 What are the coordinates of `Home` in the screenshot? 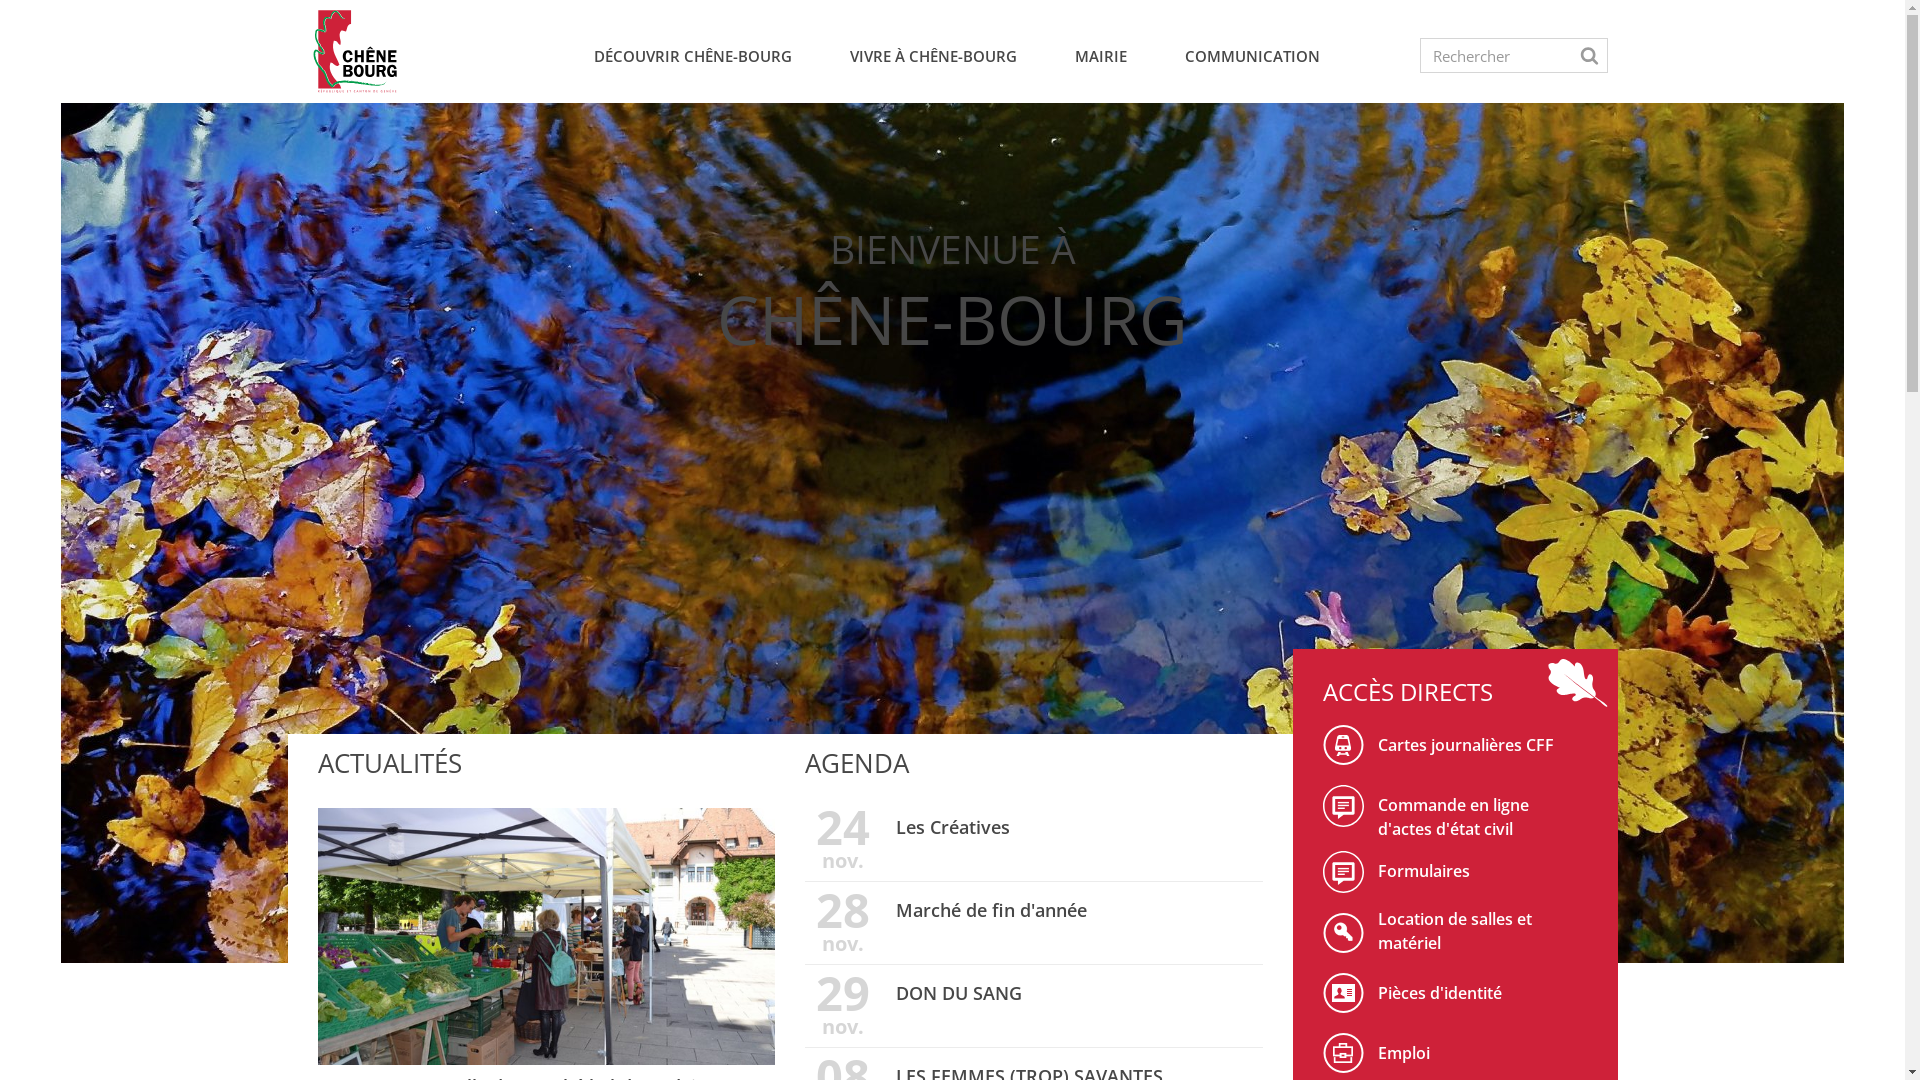 It's located at (354, 52).